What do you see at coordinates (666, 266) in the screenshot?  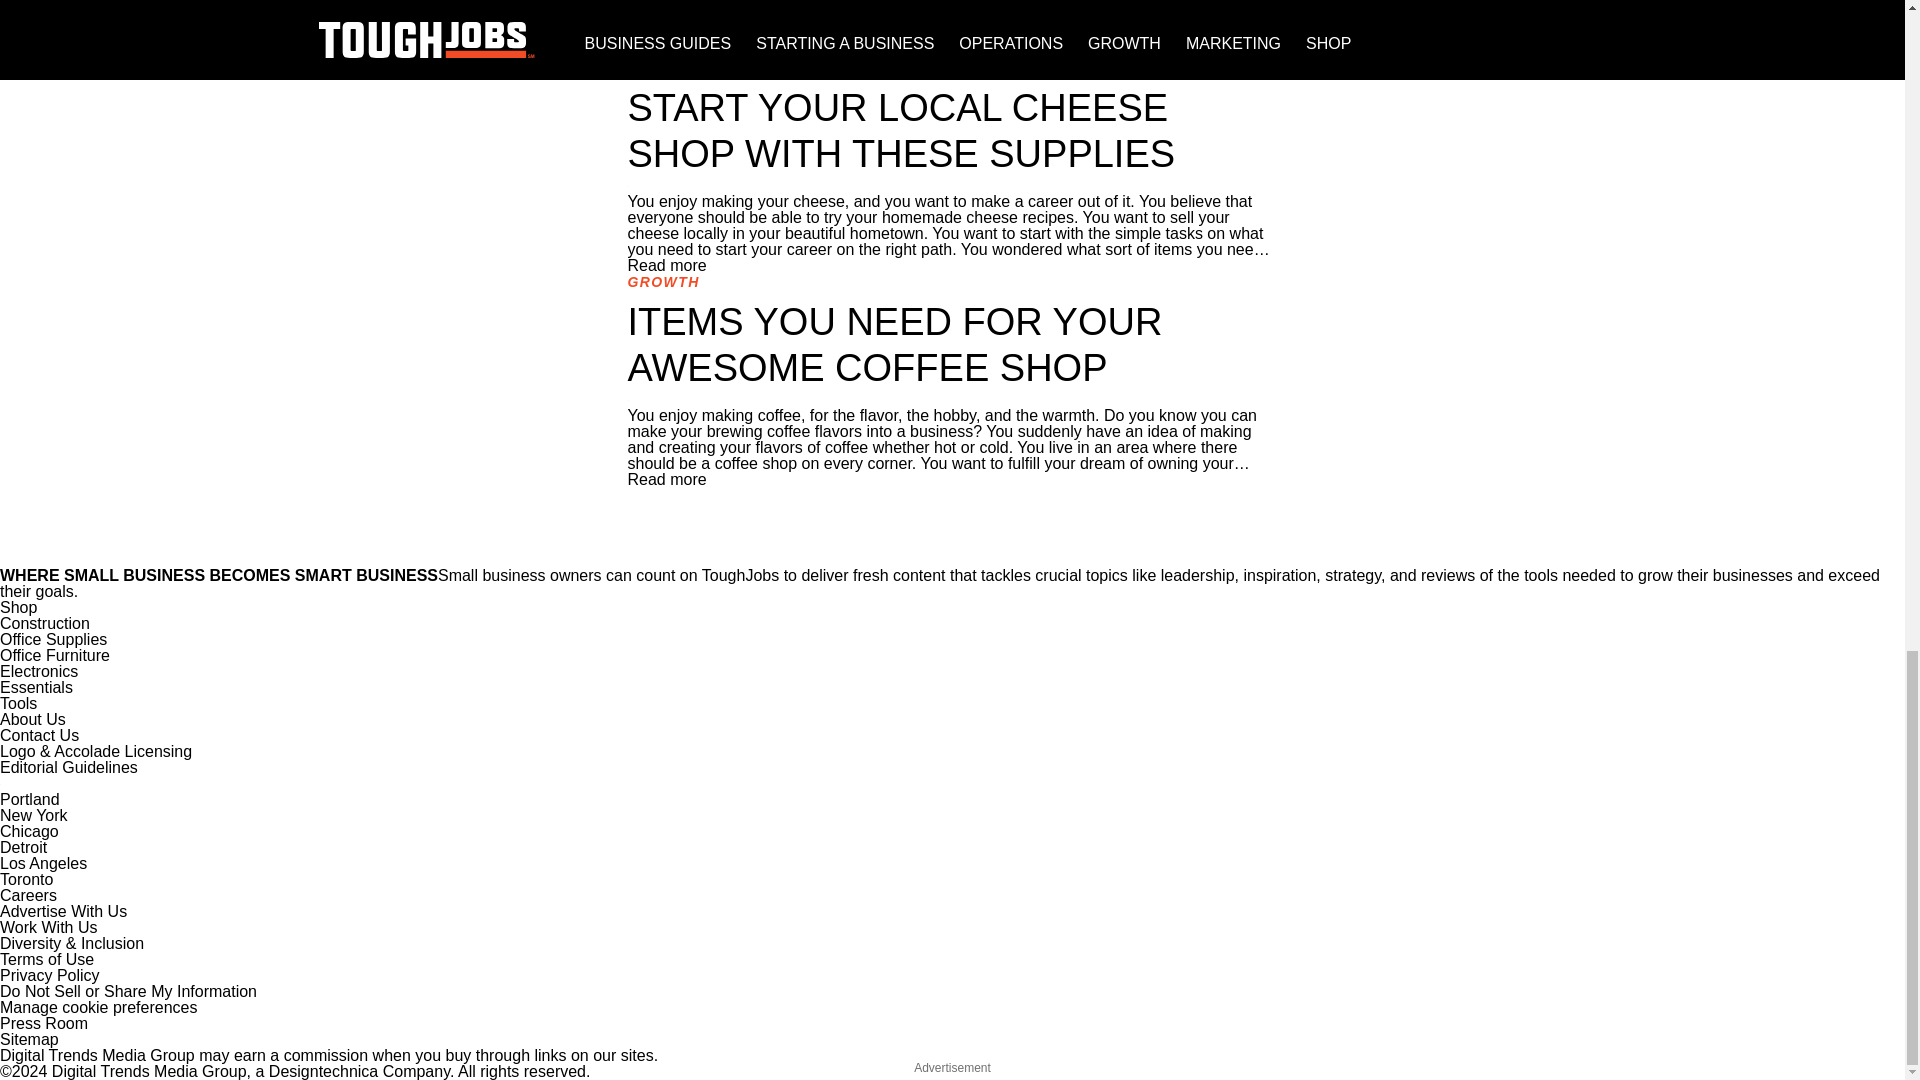 I see `Read more` at bounding box center [666, 266].